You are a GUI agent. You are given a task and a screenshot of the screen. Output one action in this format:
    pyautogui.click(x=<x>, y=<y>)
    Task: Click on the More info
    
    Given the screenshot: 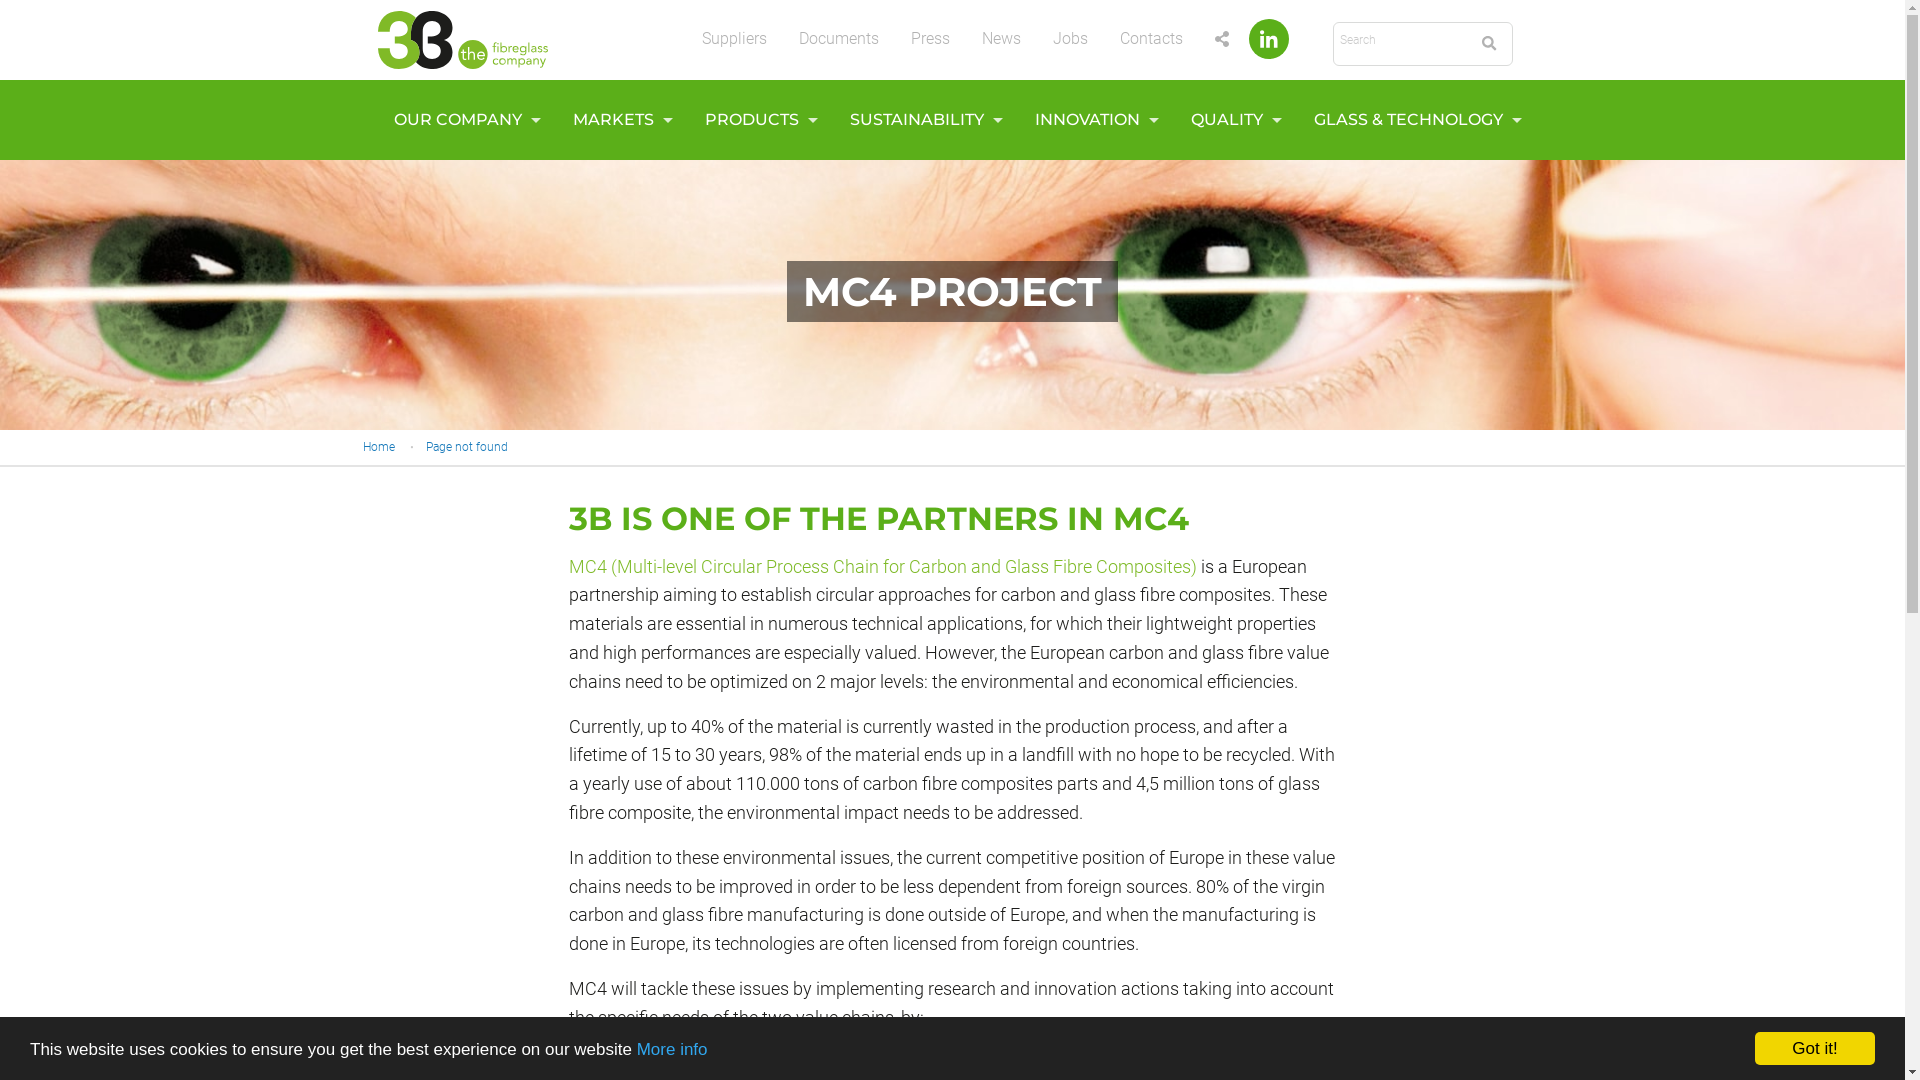 What is the action you would take?
    pyautogui.click(x=672, y=1050)
    